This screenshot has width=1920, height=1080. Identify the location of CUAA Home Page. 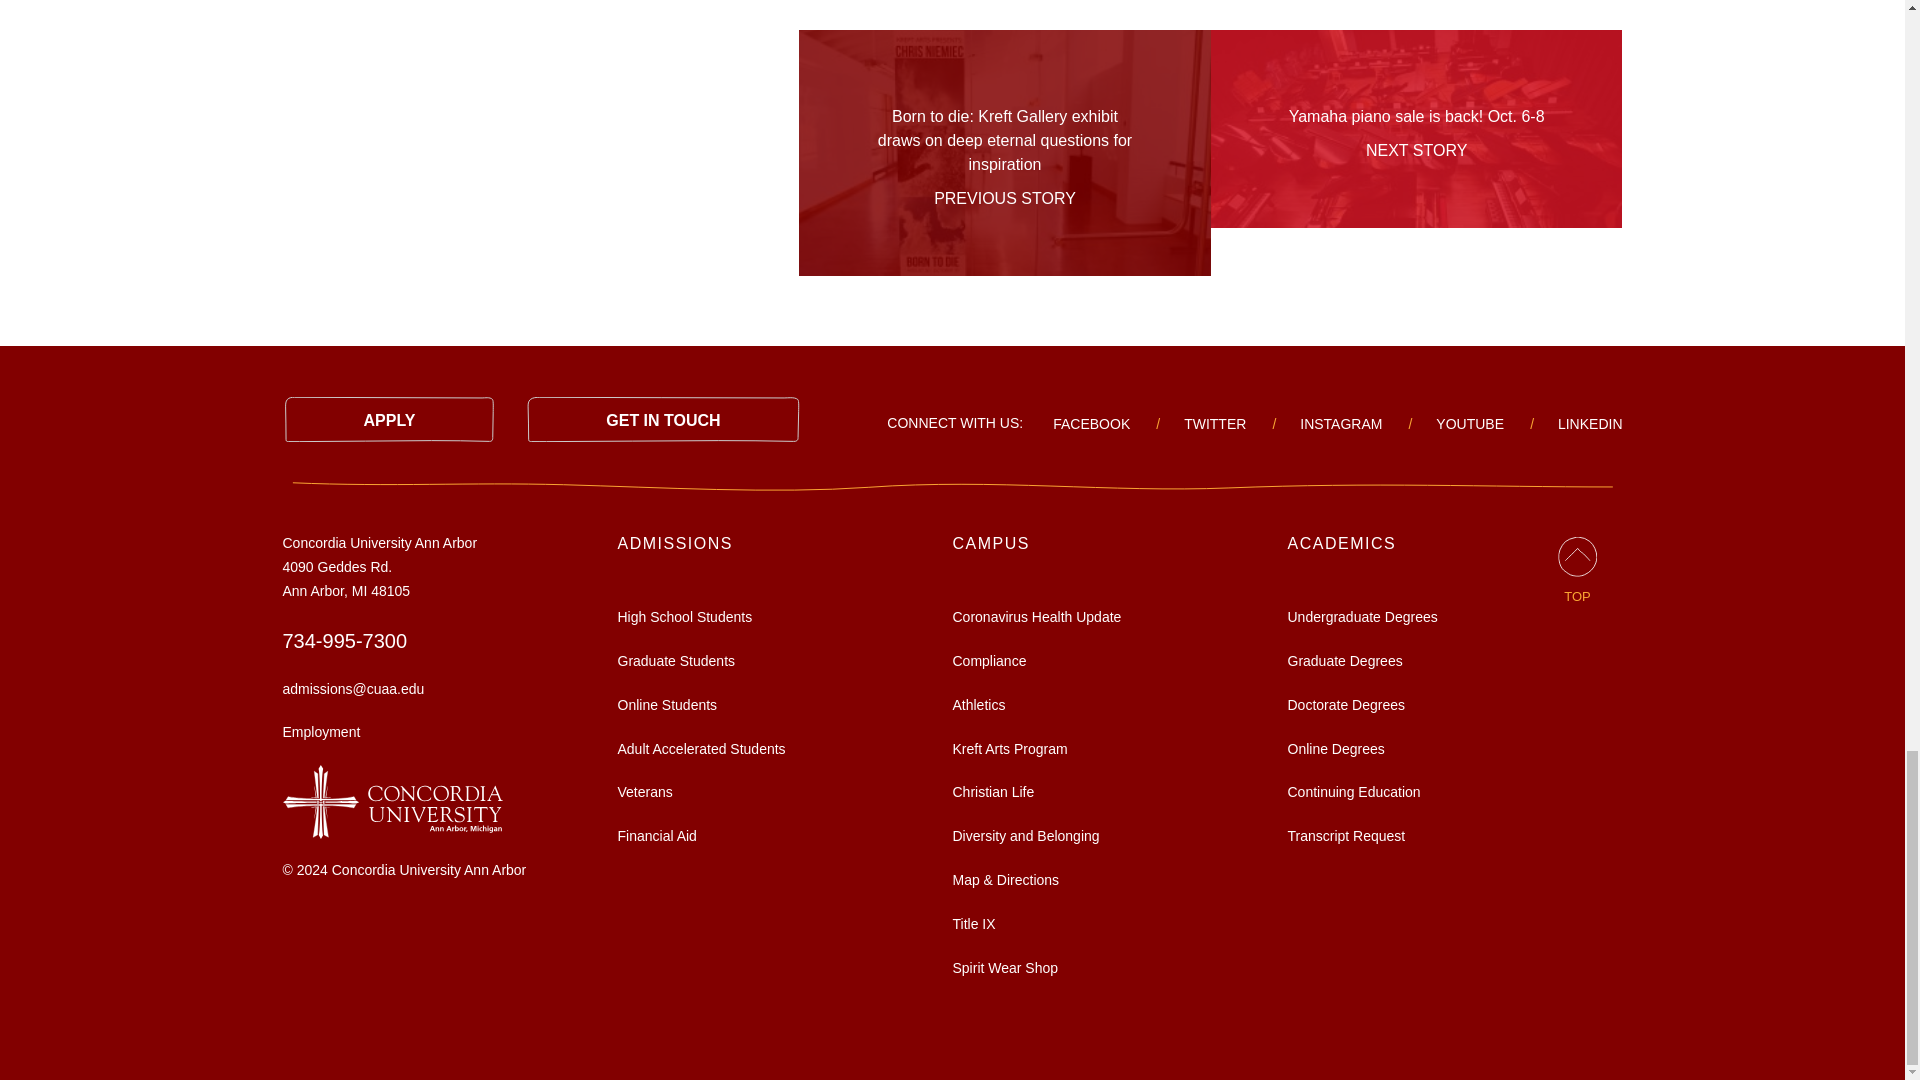
(392, 800).